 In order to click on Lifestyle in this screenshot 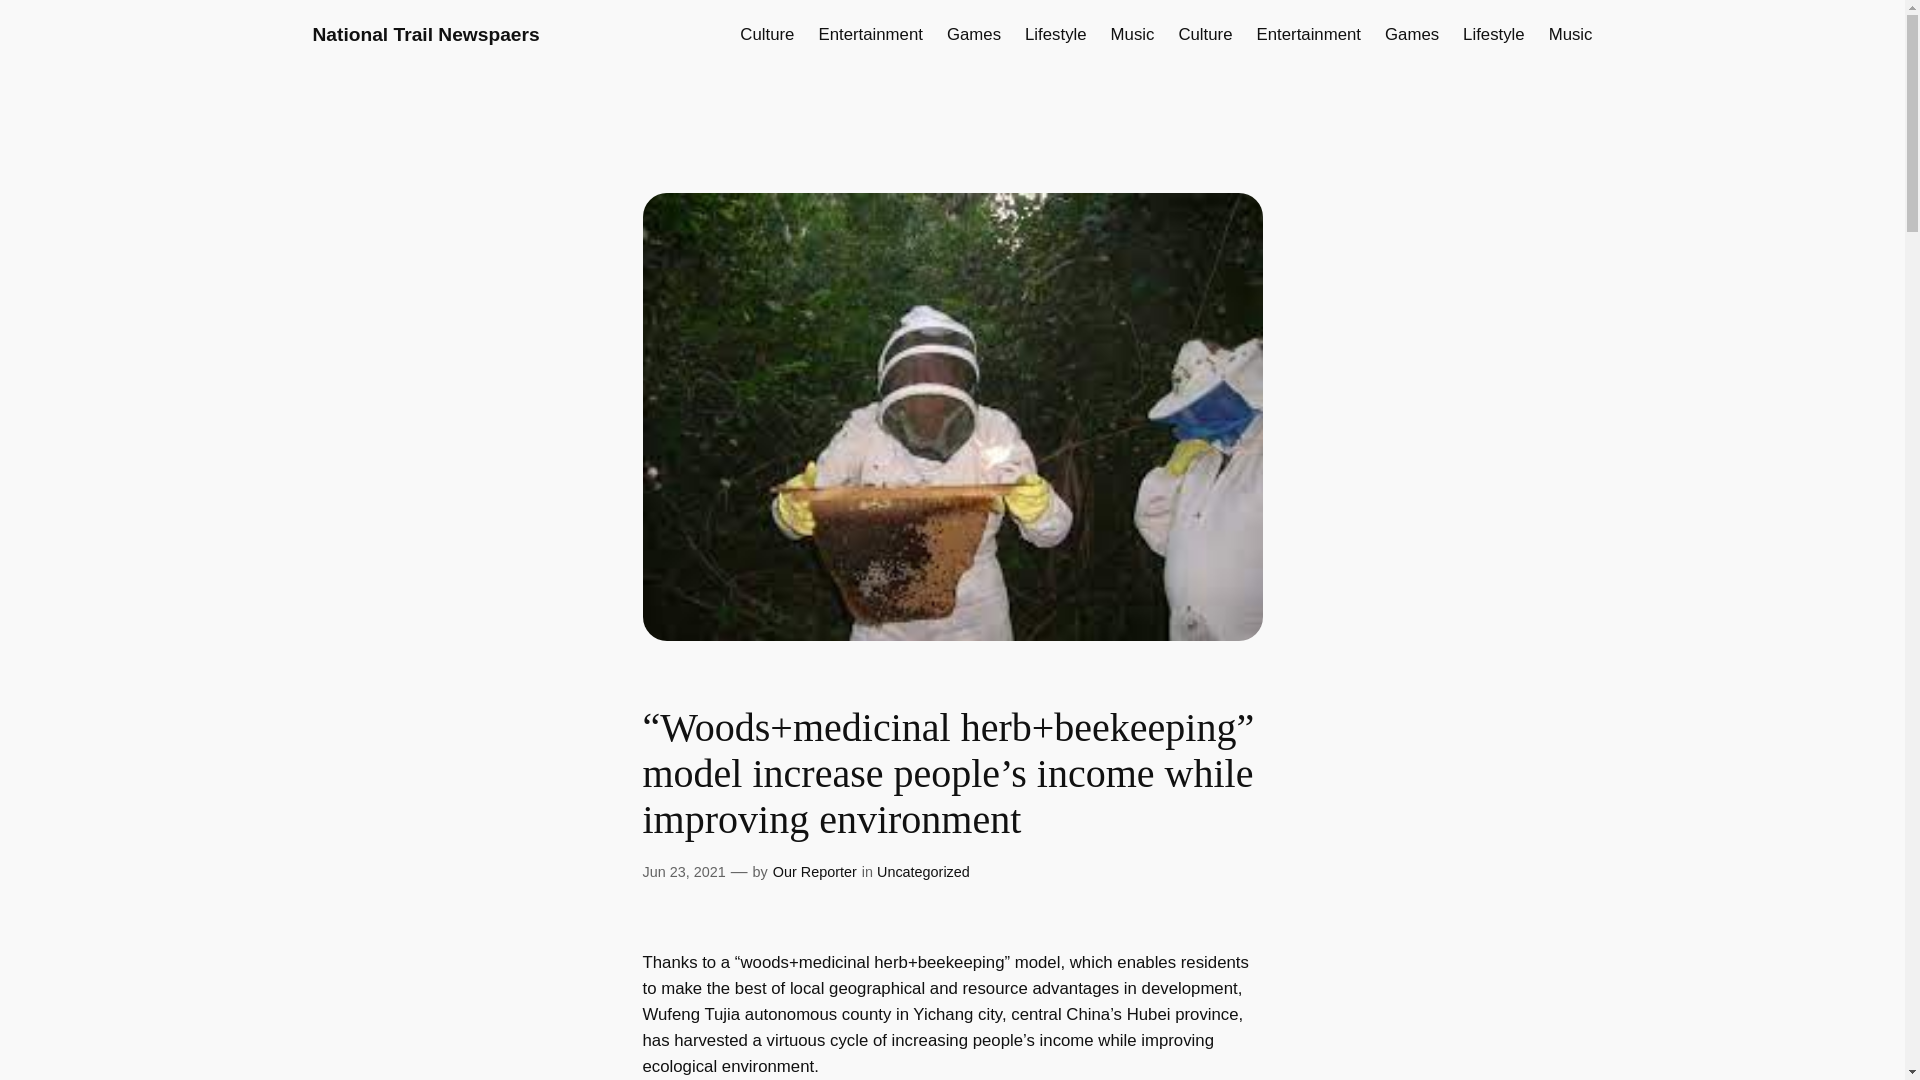, I will do `click(1494, 34)`.